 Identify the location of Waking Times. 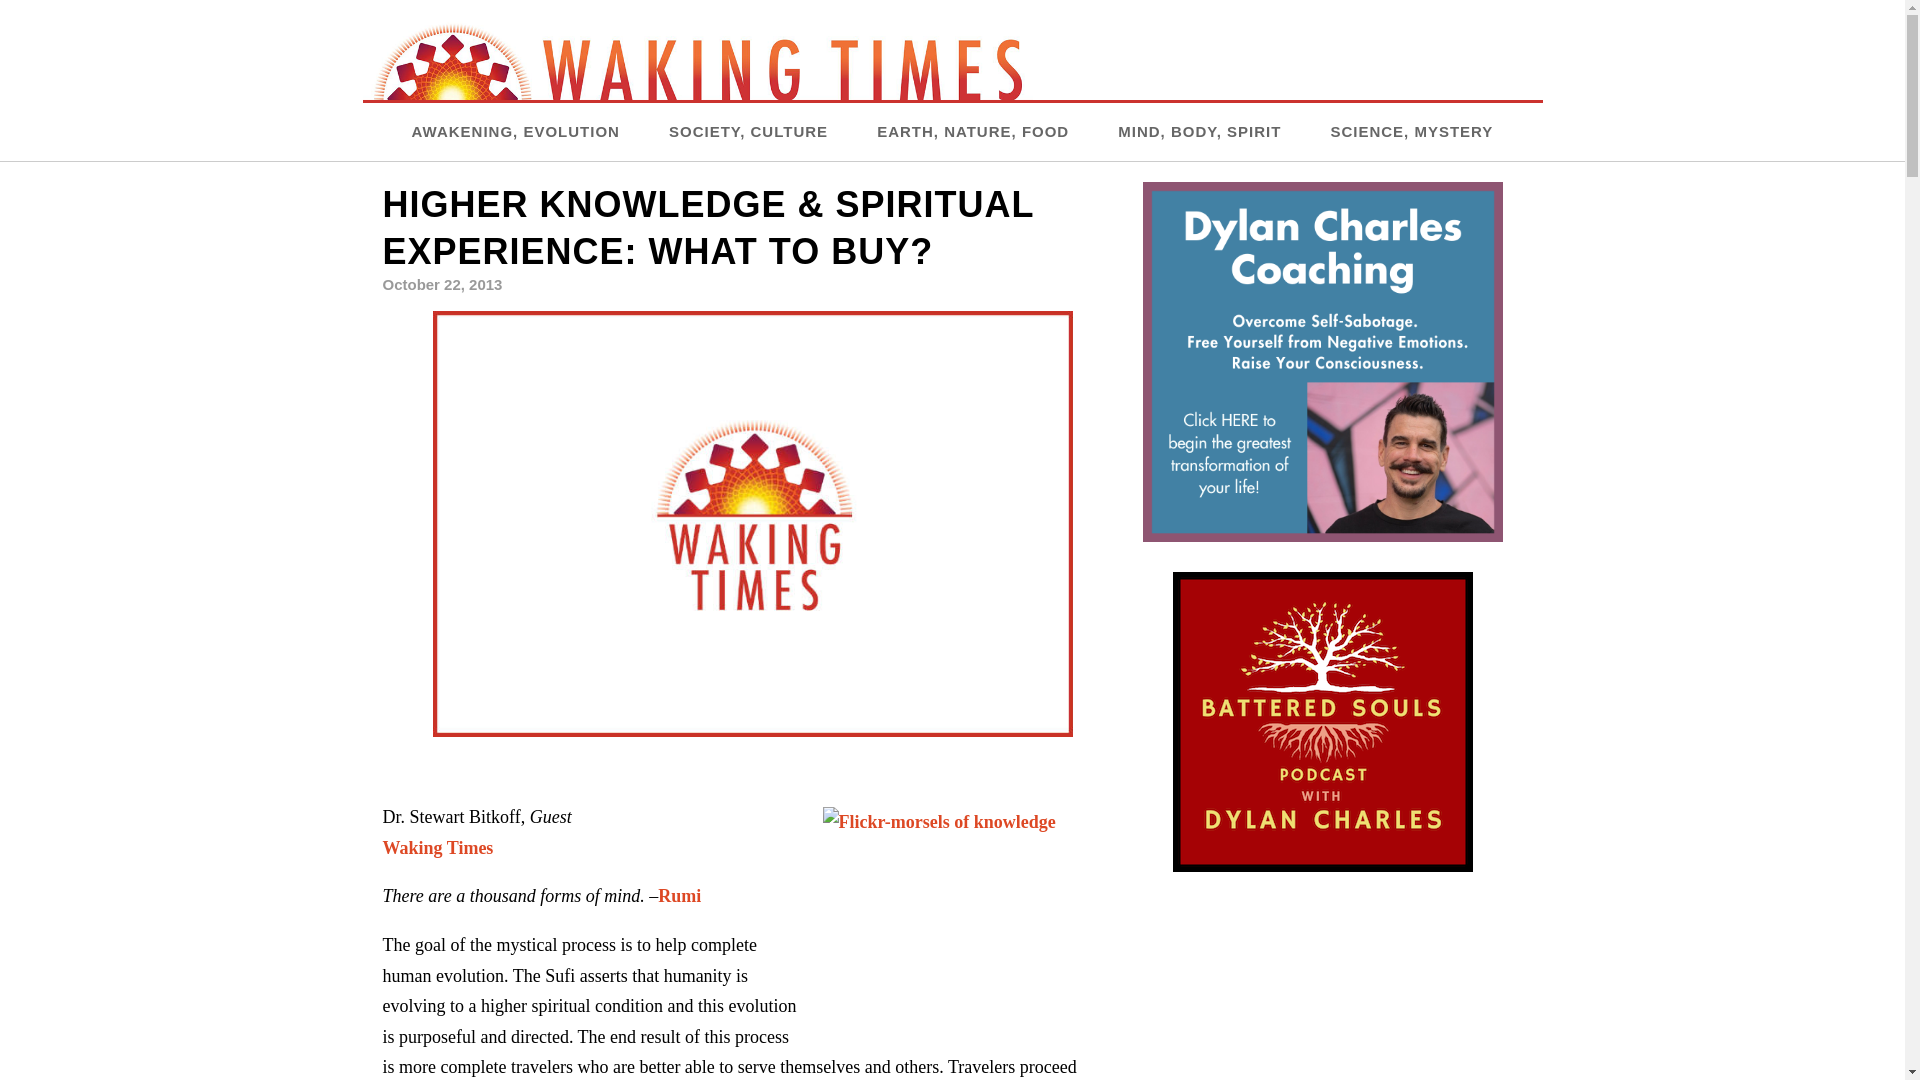
(438, 848).